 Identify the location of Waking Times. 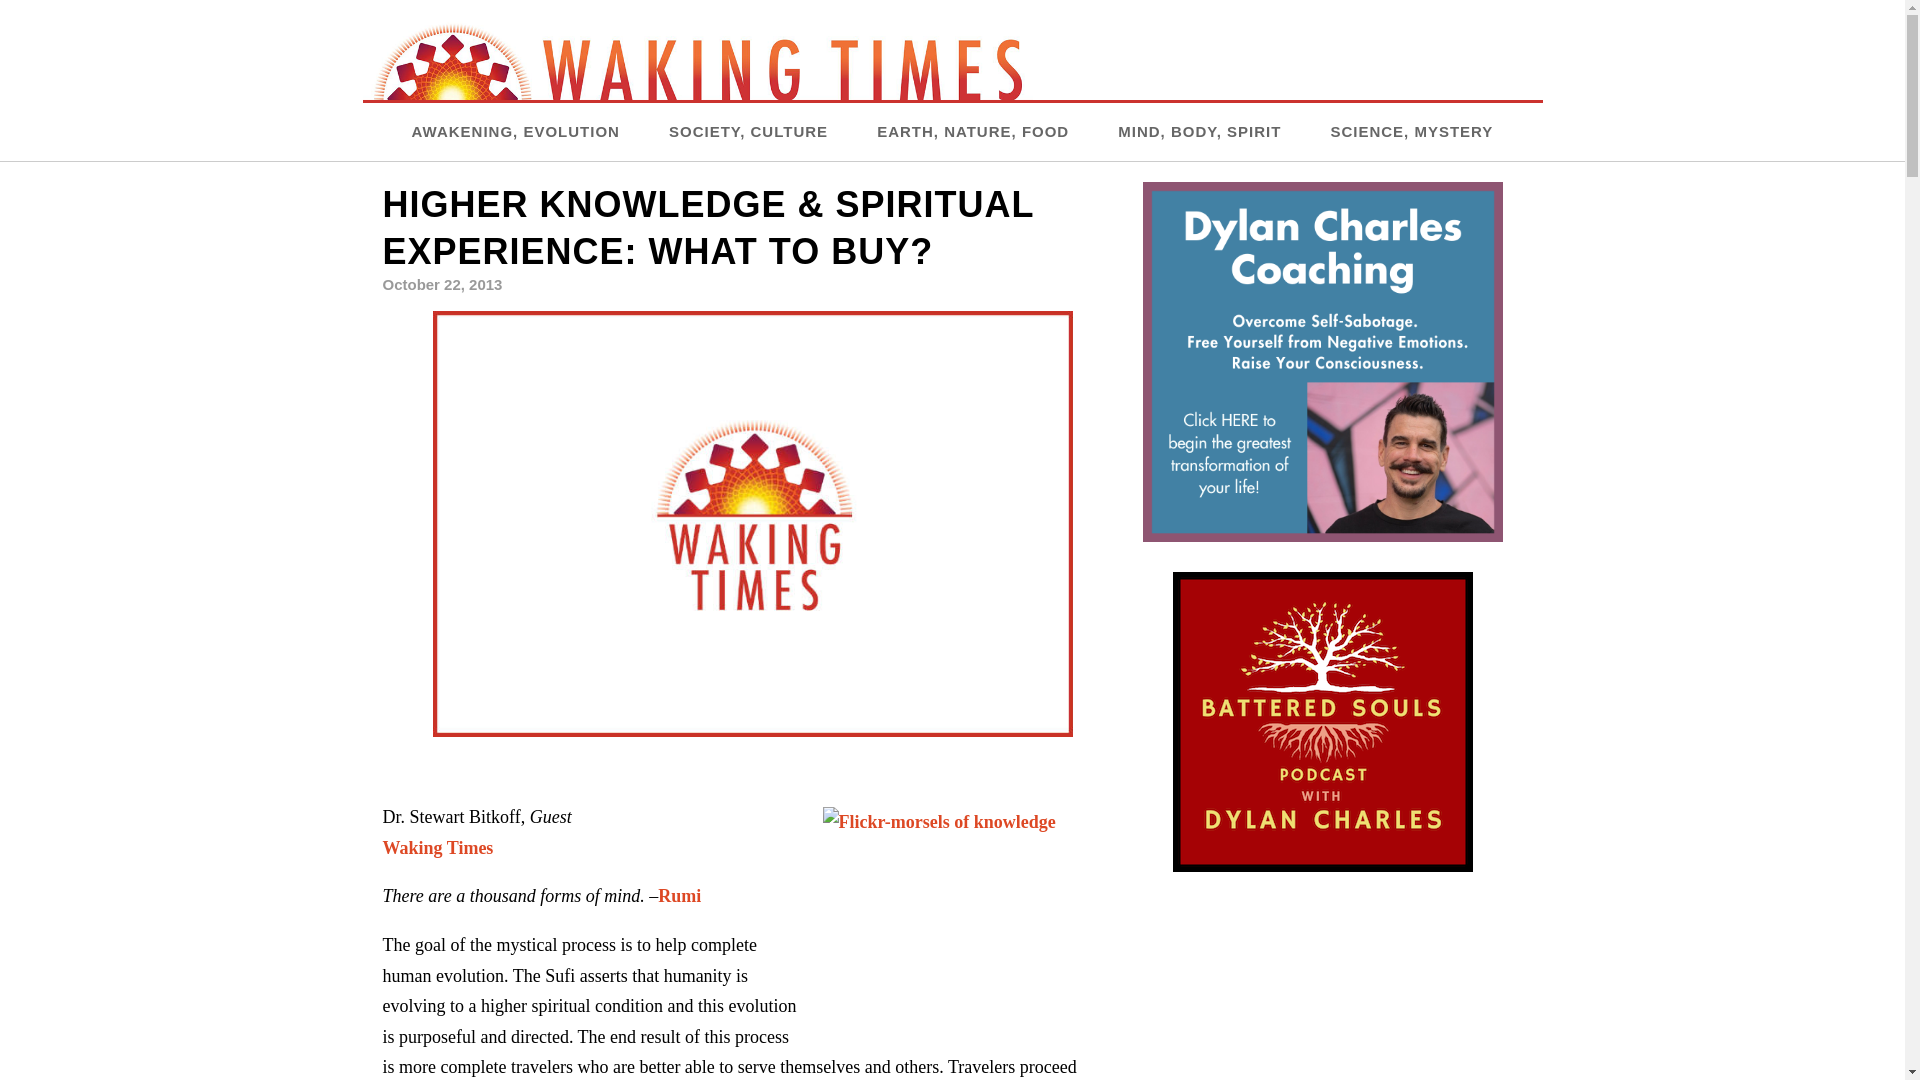
(438, 848).